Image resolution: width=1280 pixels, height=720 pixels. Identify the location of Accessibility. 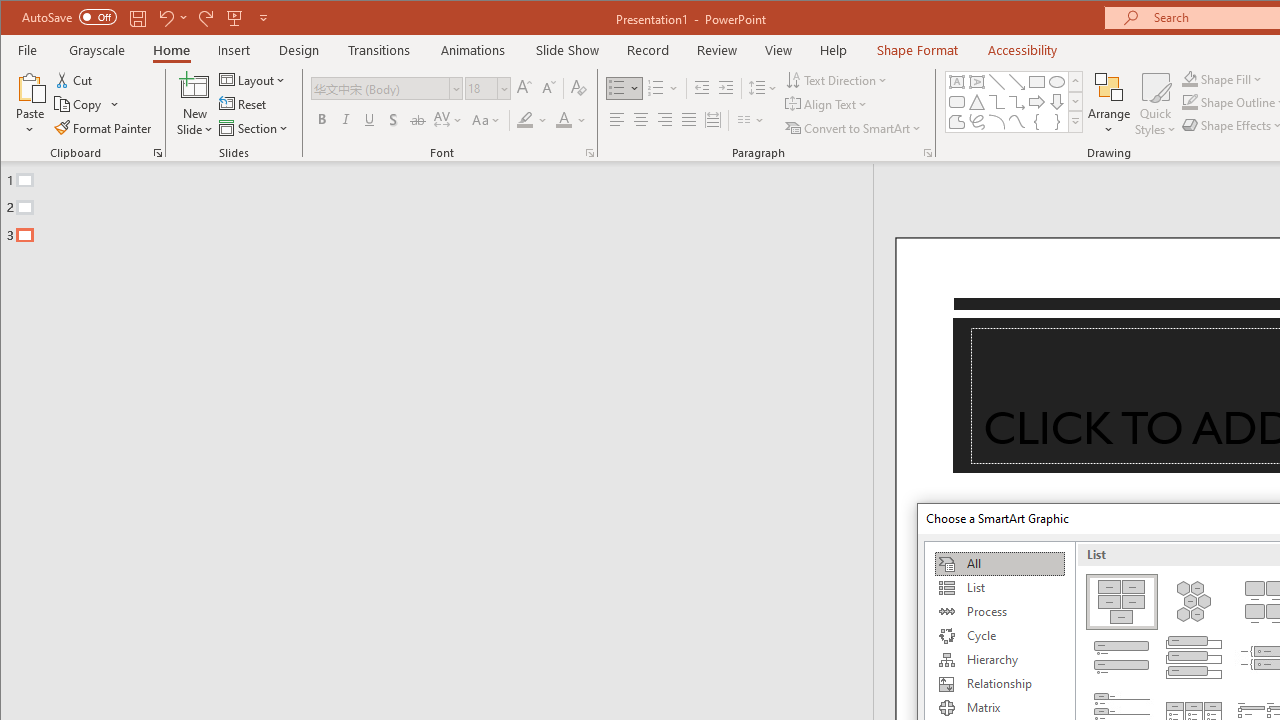
(1023, 50).